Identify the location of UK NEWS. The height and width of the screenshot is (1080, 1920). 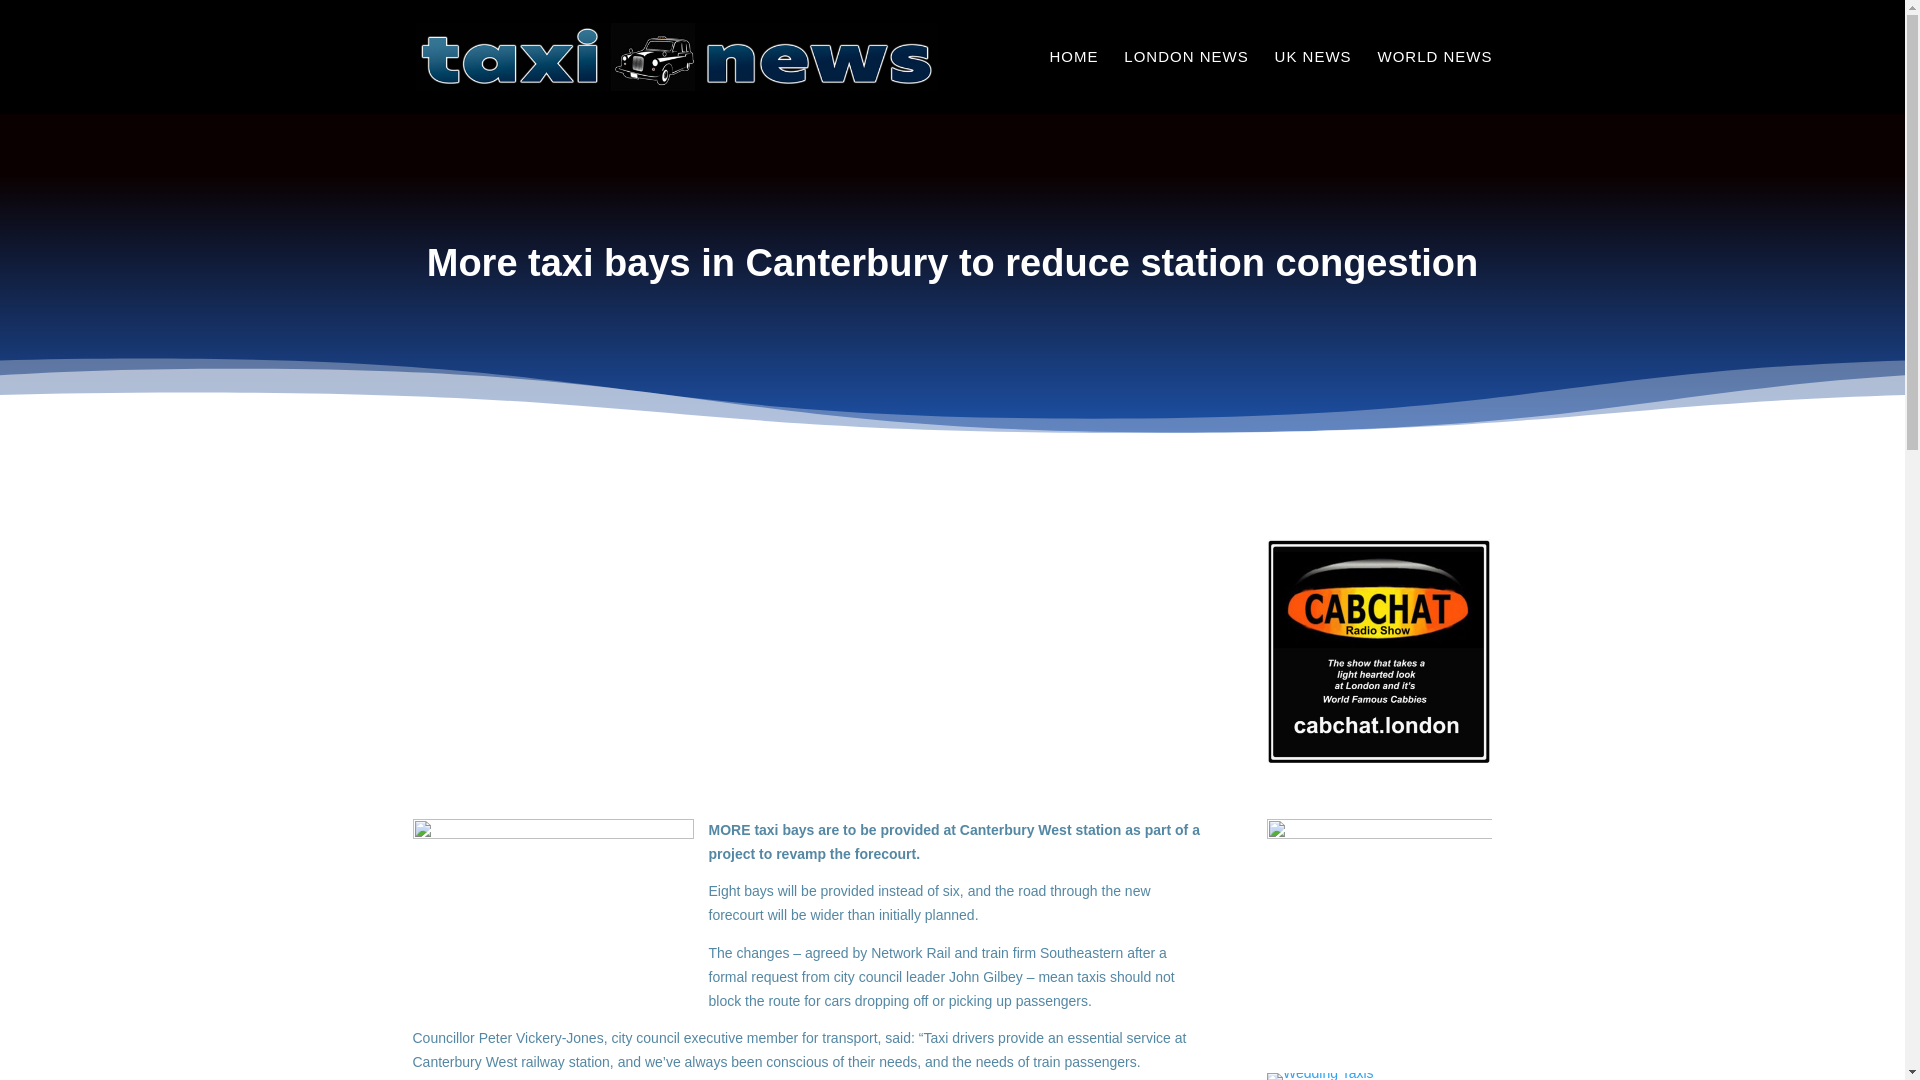
(1312, 82).